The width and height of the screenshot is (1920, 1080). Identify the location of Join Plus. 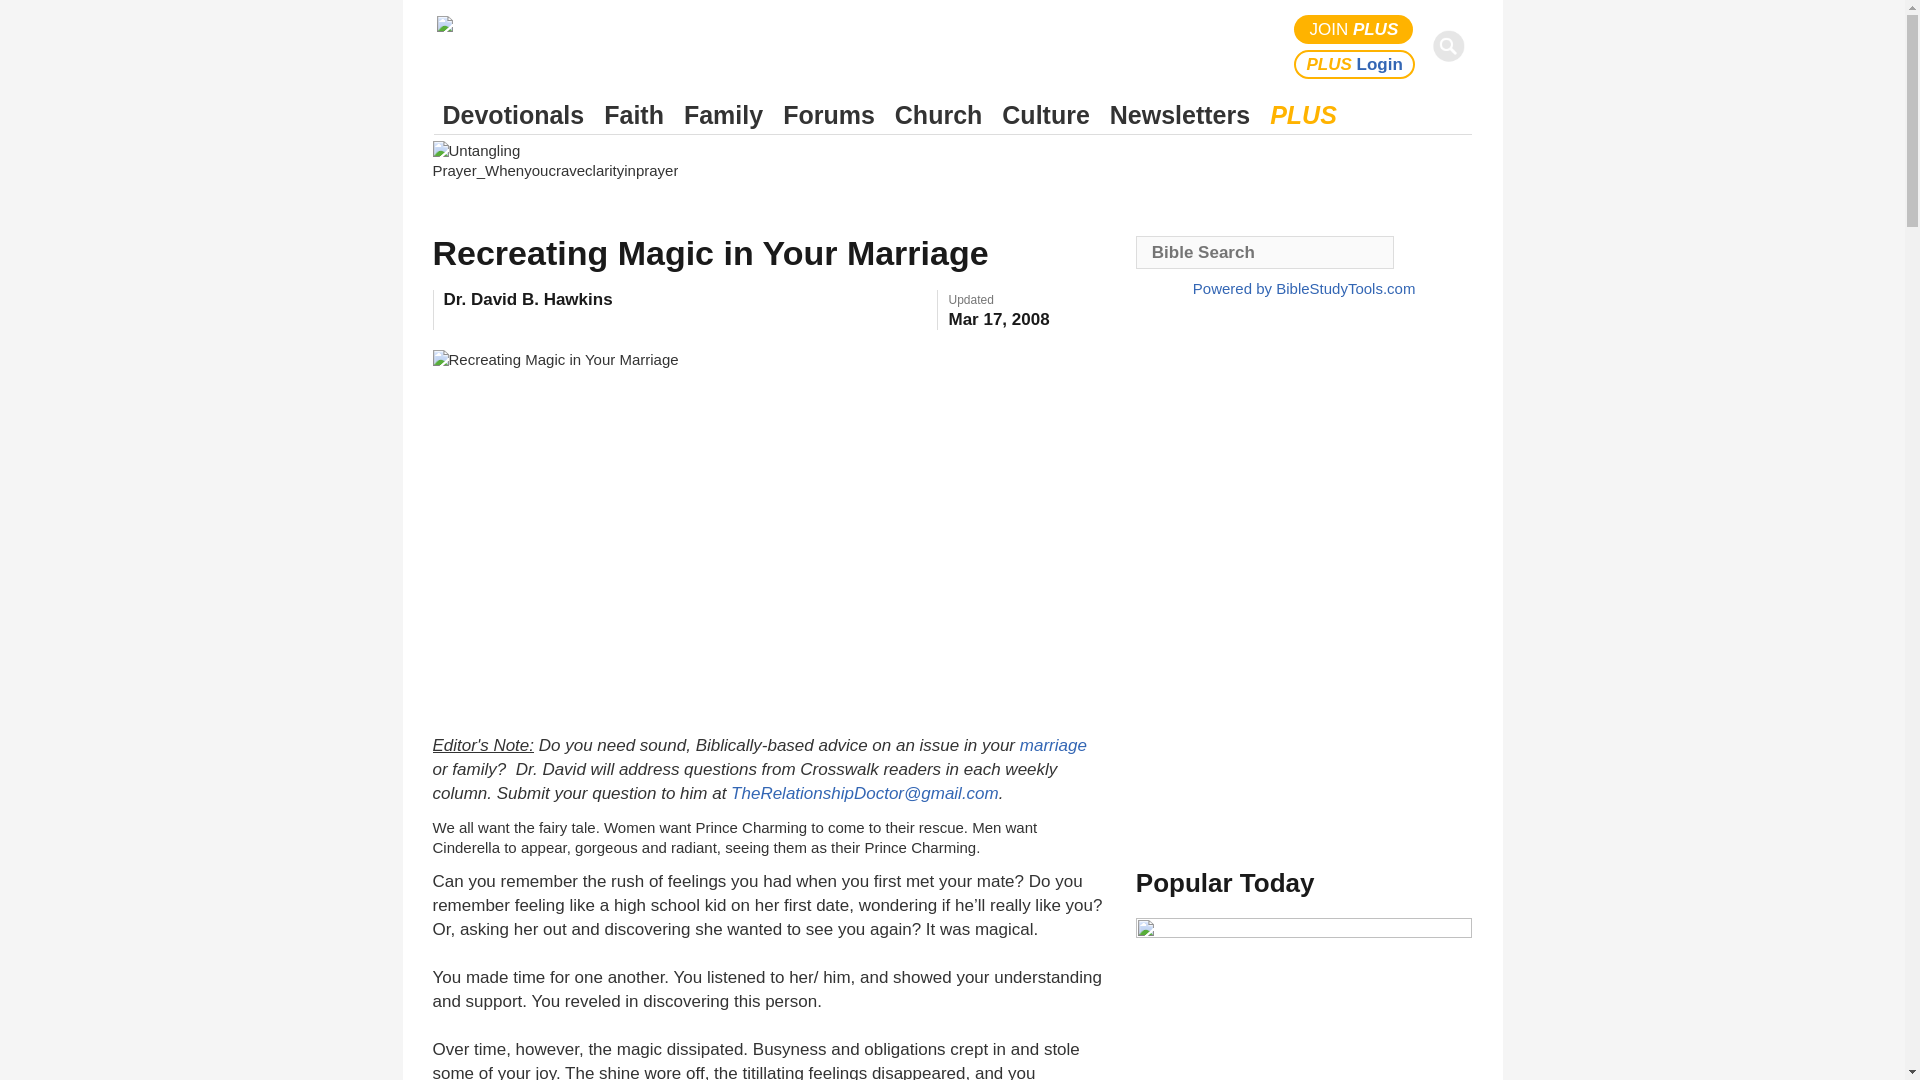
(1354, 30).